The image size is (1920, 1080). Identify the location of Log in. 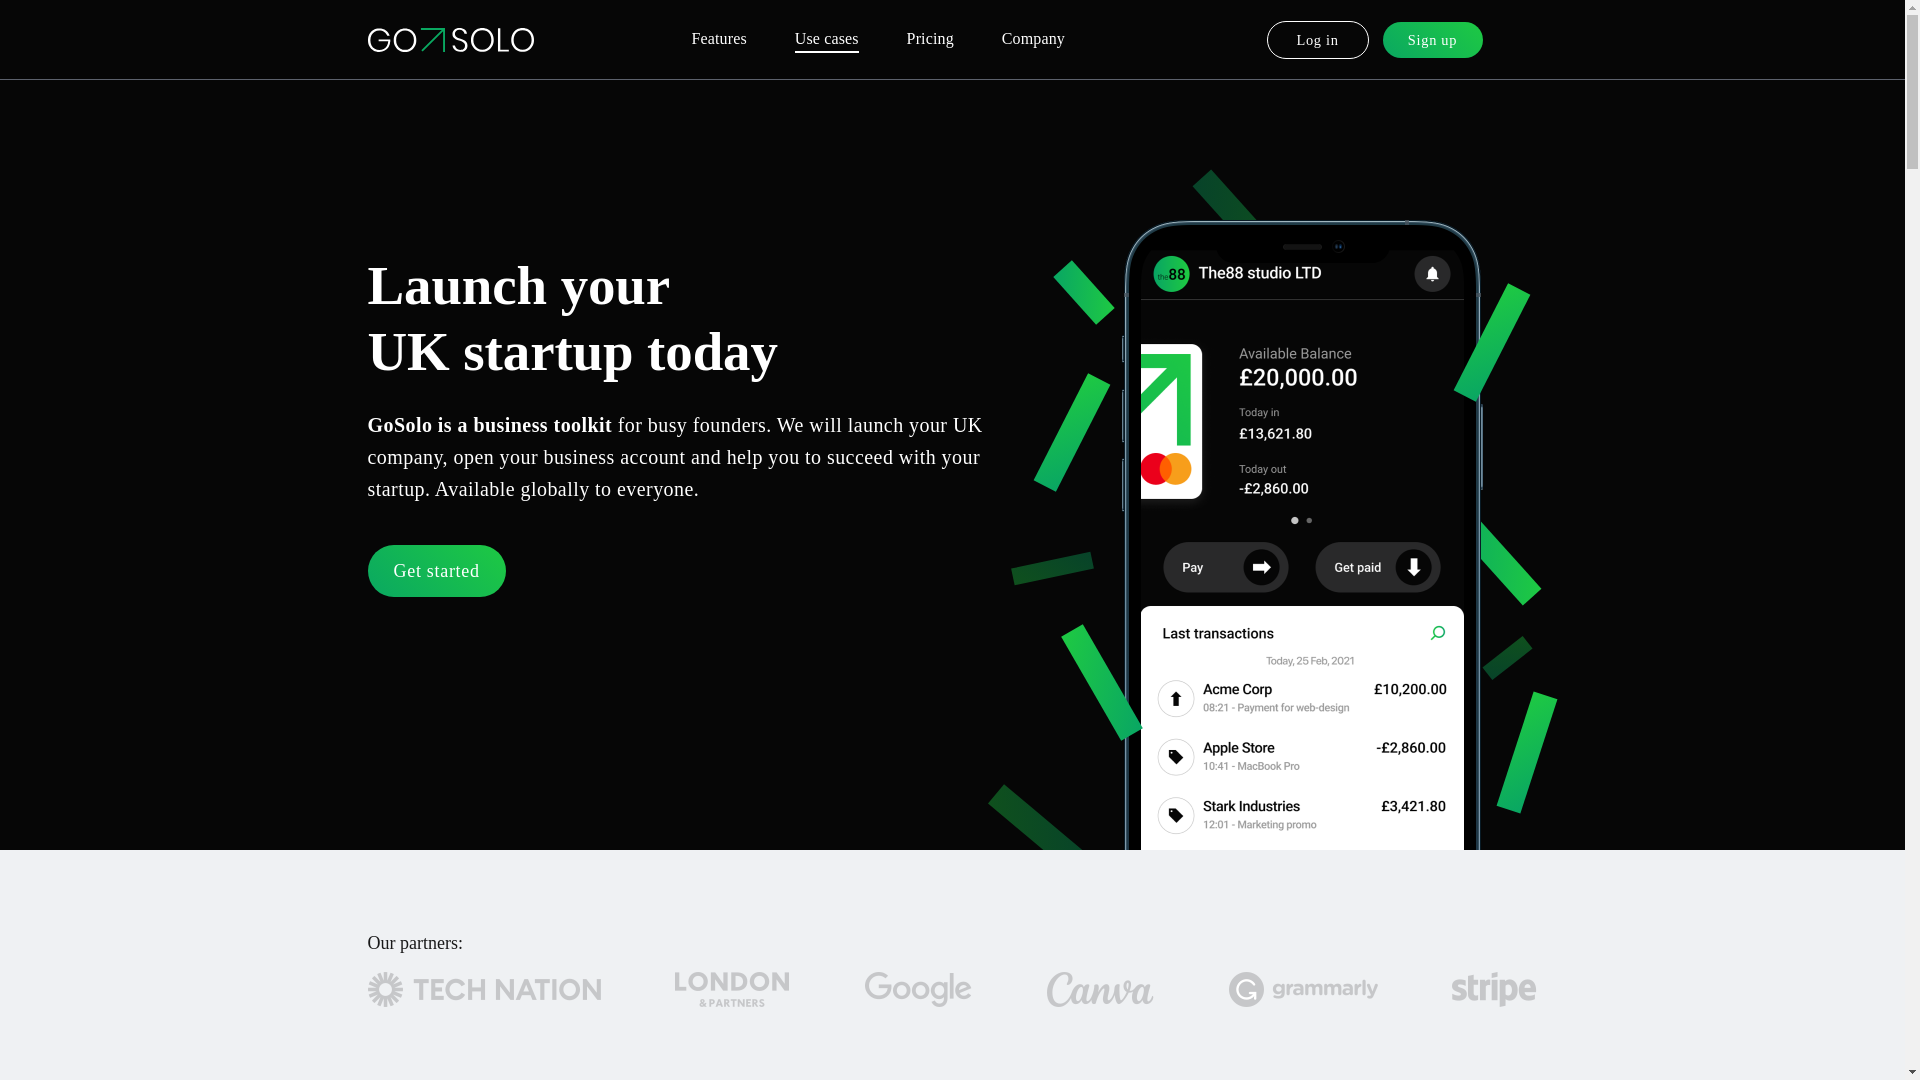
(1317, 40).